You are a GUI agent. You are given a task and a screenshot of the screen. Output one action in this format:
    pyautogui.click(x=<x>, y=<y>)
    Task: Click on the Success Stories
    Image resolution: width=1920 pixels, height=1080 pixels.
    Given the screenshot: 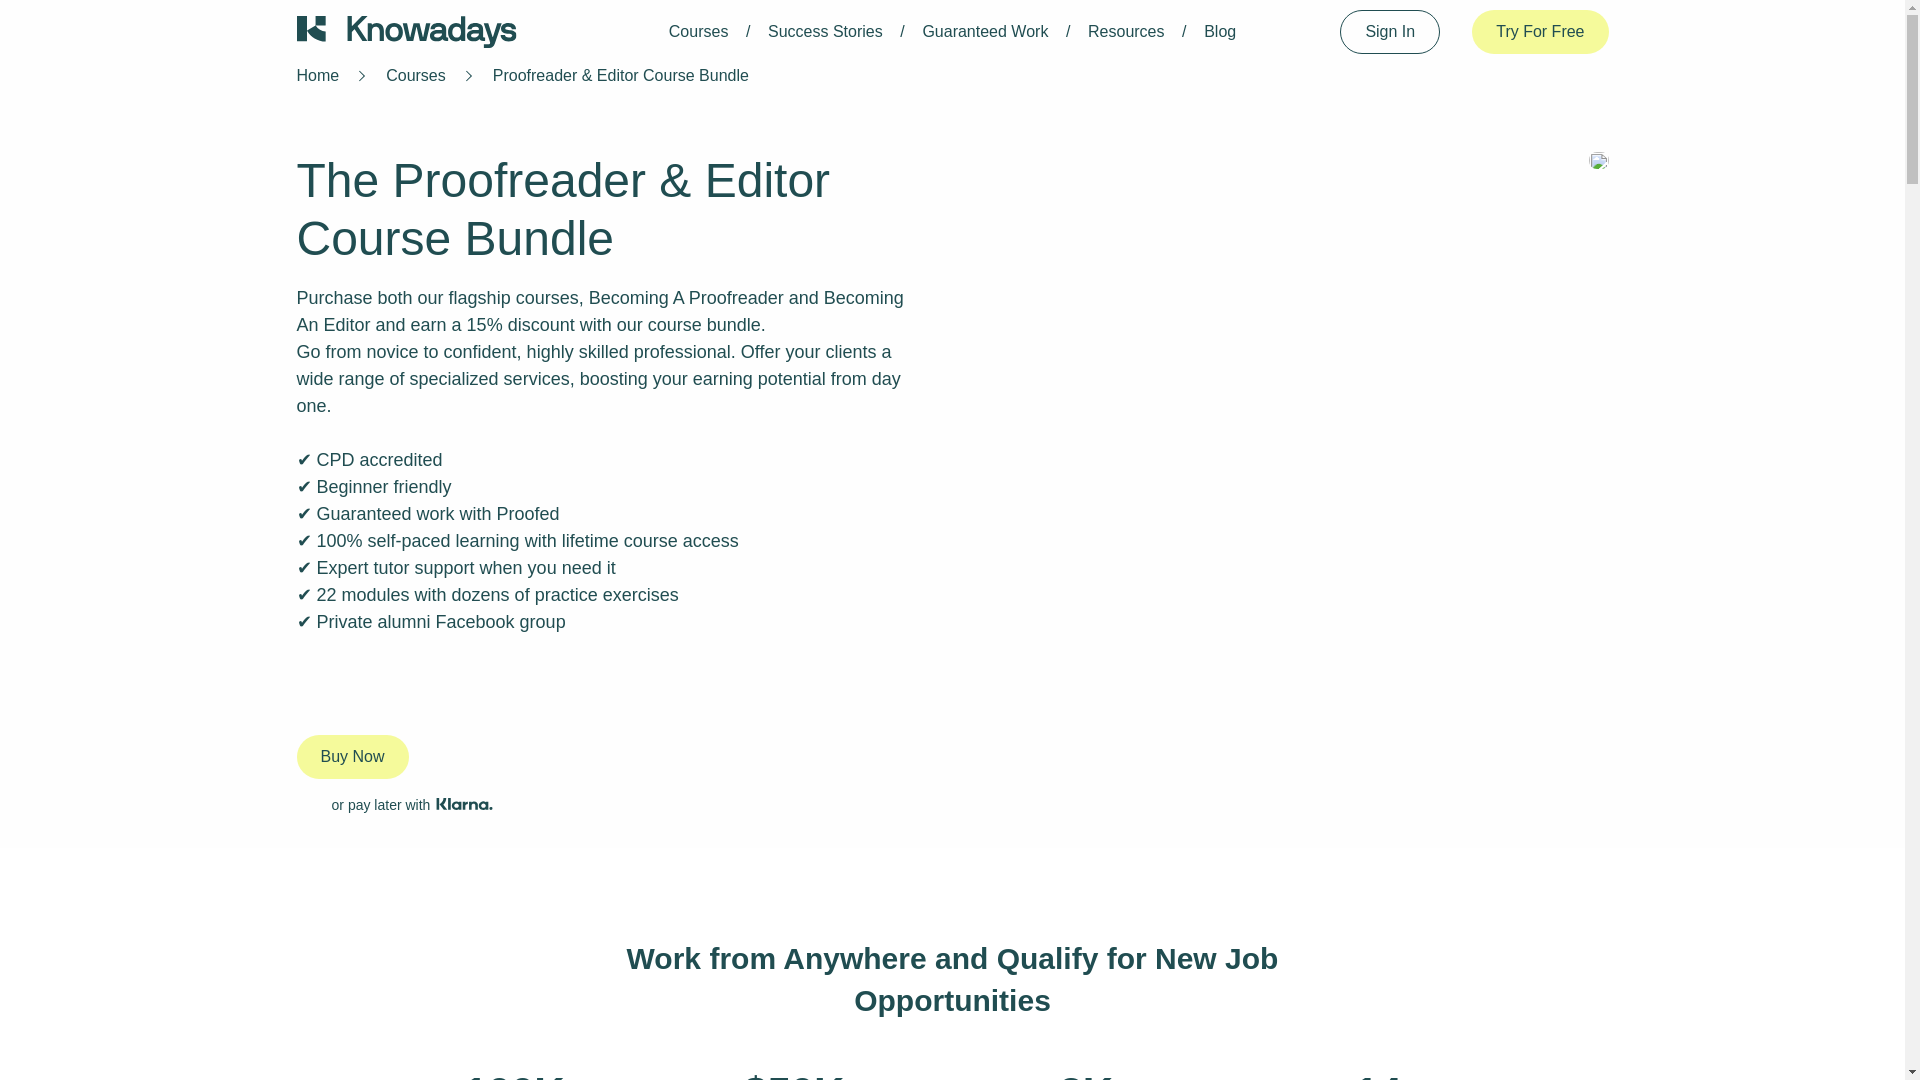 What is the action you would take?
    pyautogui.click(x=826, y=30)
    